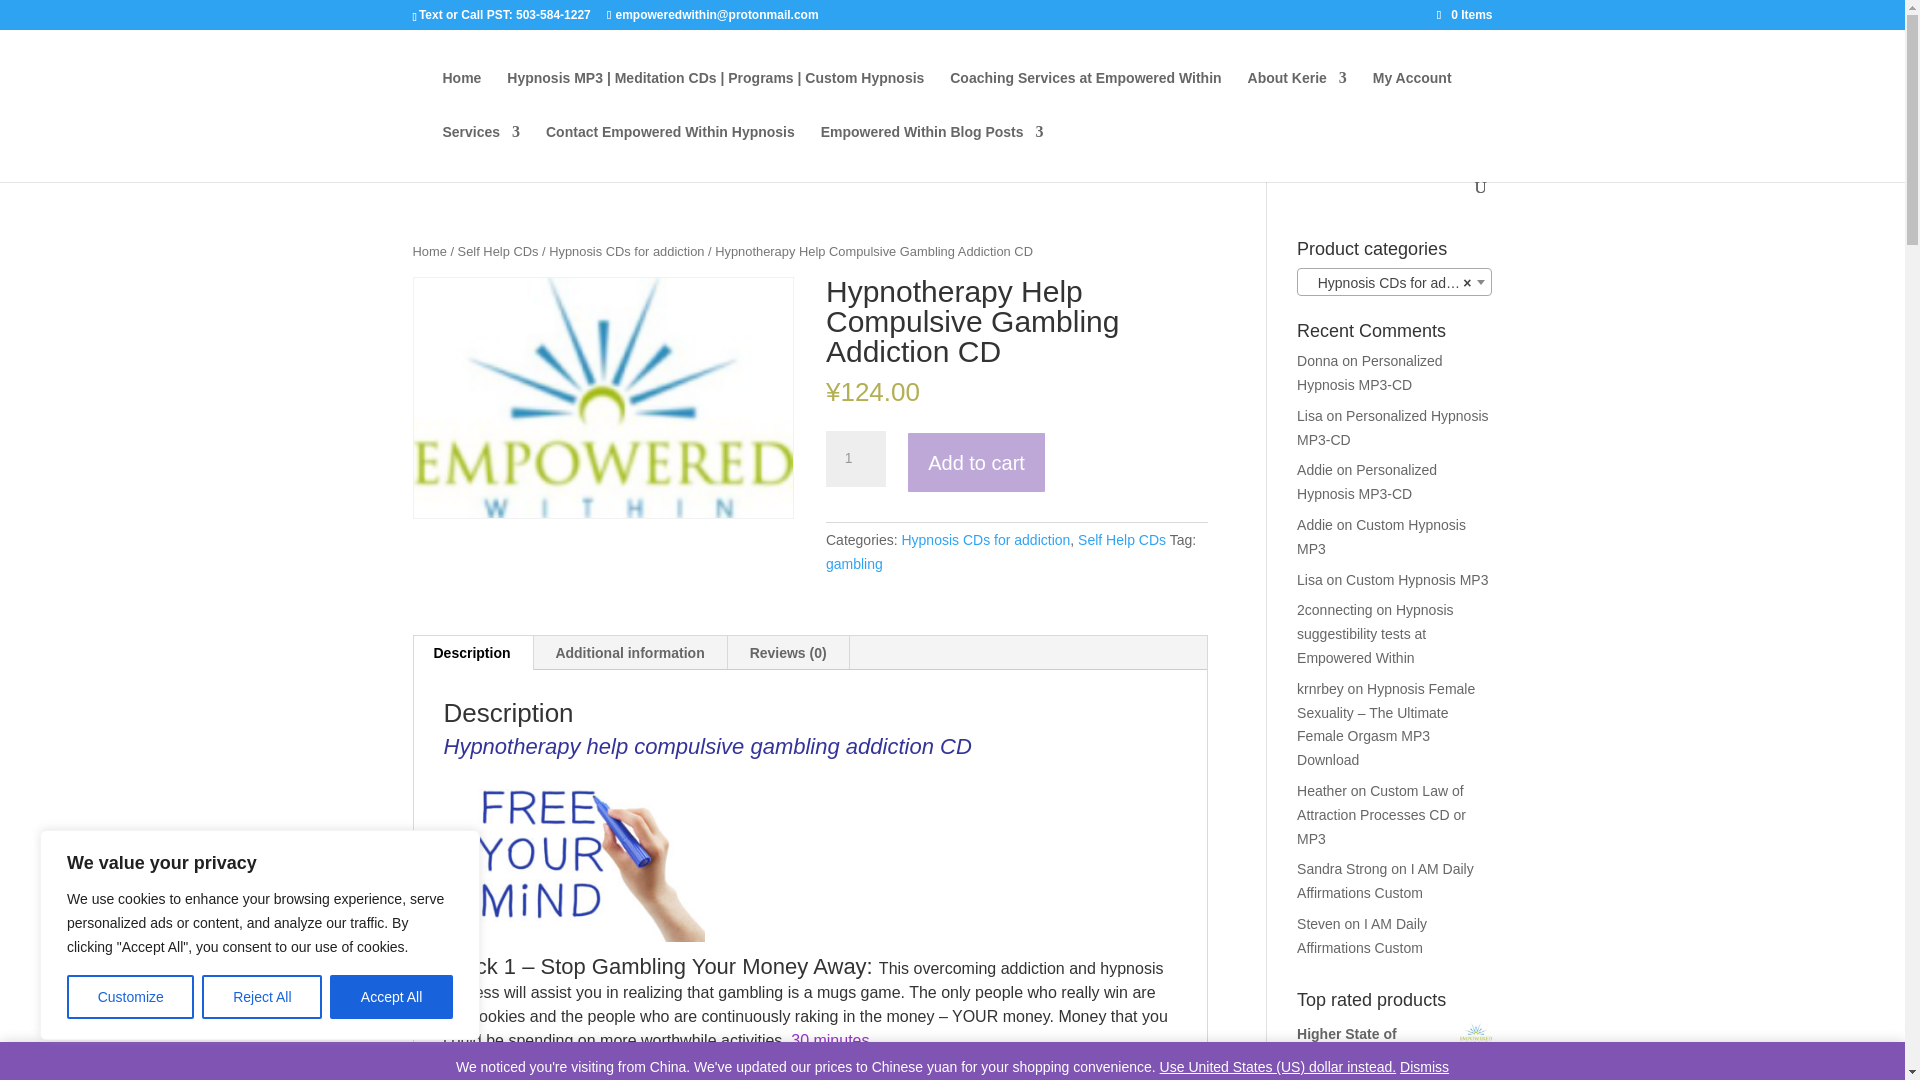  Describe the element at coordinates (262, 997) in the screenshot. I see `Reject All` at that location.